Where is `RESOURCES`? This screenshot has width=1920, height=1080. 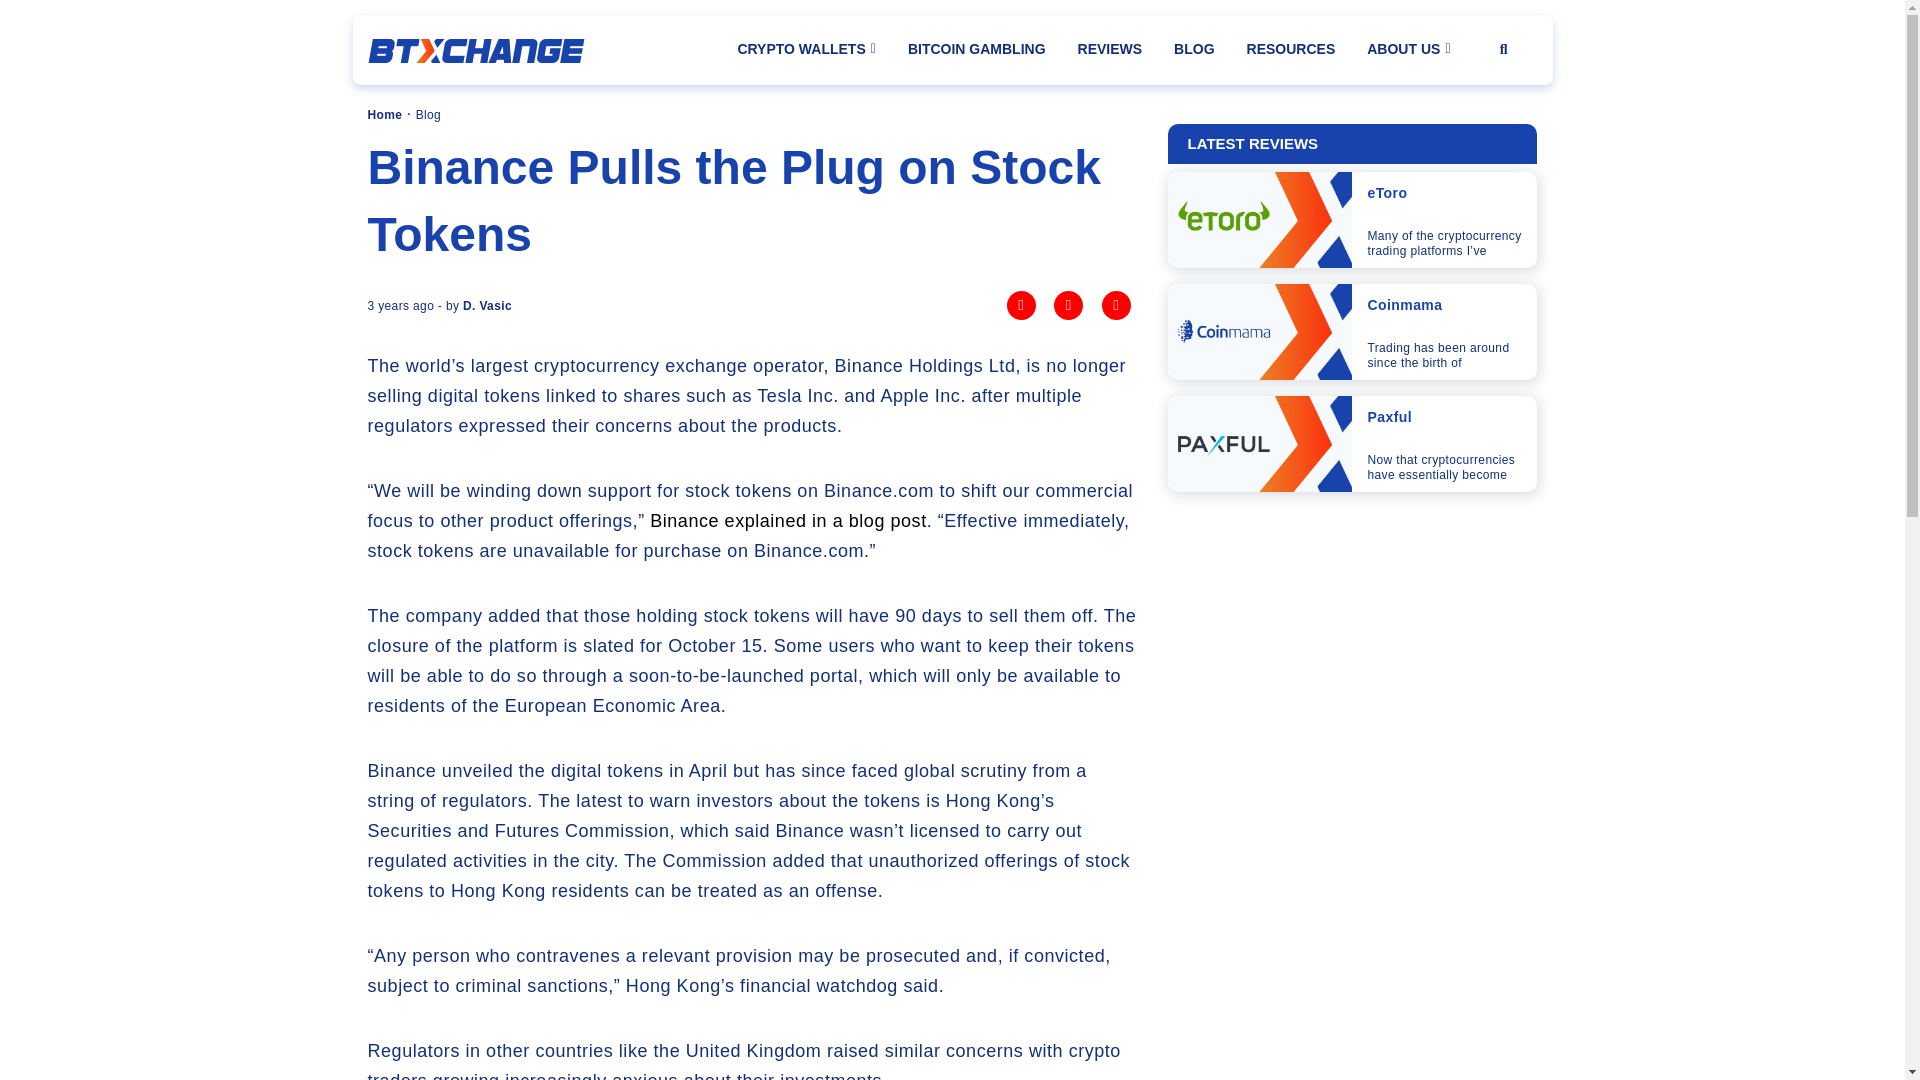
RESOURCES is located at coordinates (1291, 49).